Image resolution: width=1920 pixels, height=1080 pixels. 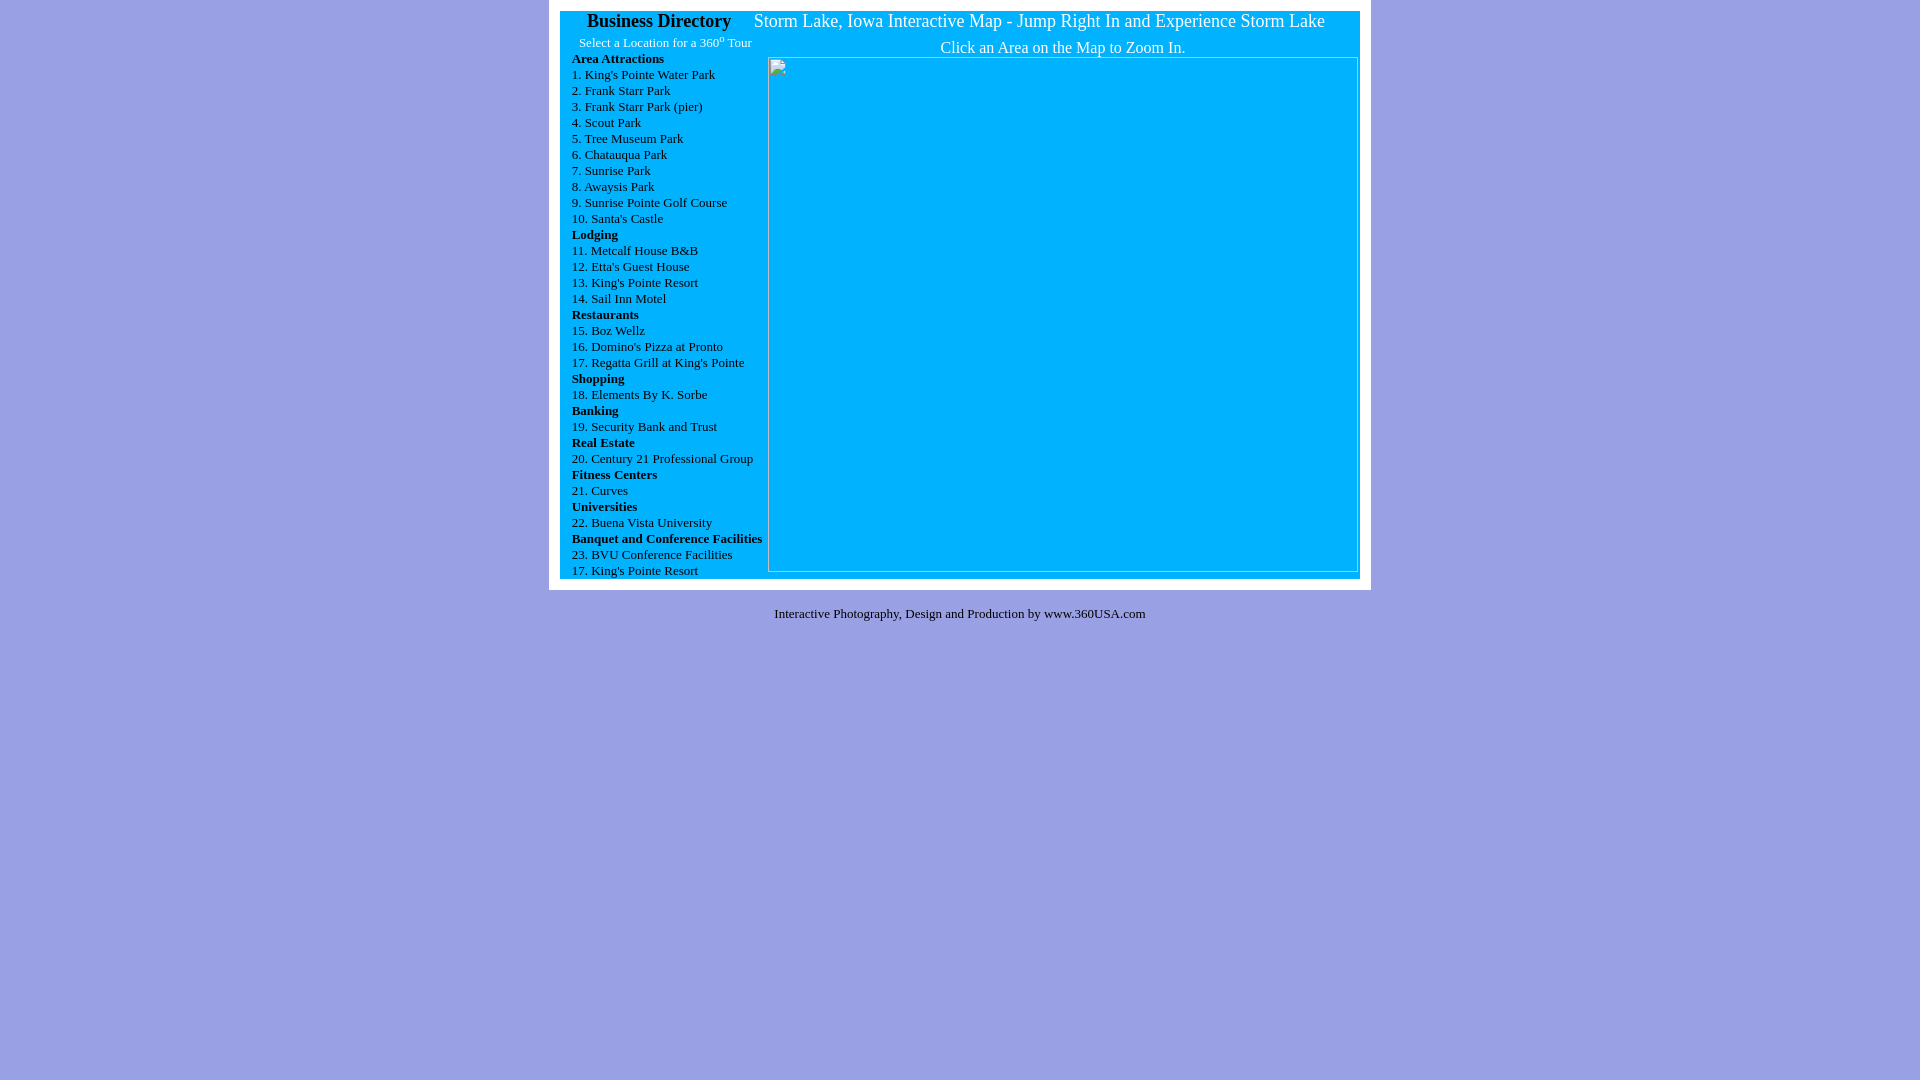 I want to click on 22. Buena Vista University, so click(x=642, y=522).